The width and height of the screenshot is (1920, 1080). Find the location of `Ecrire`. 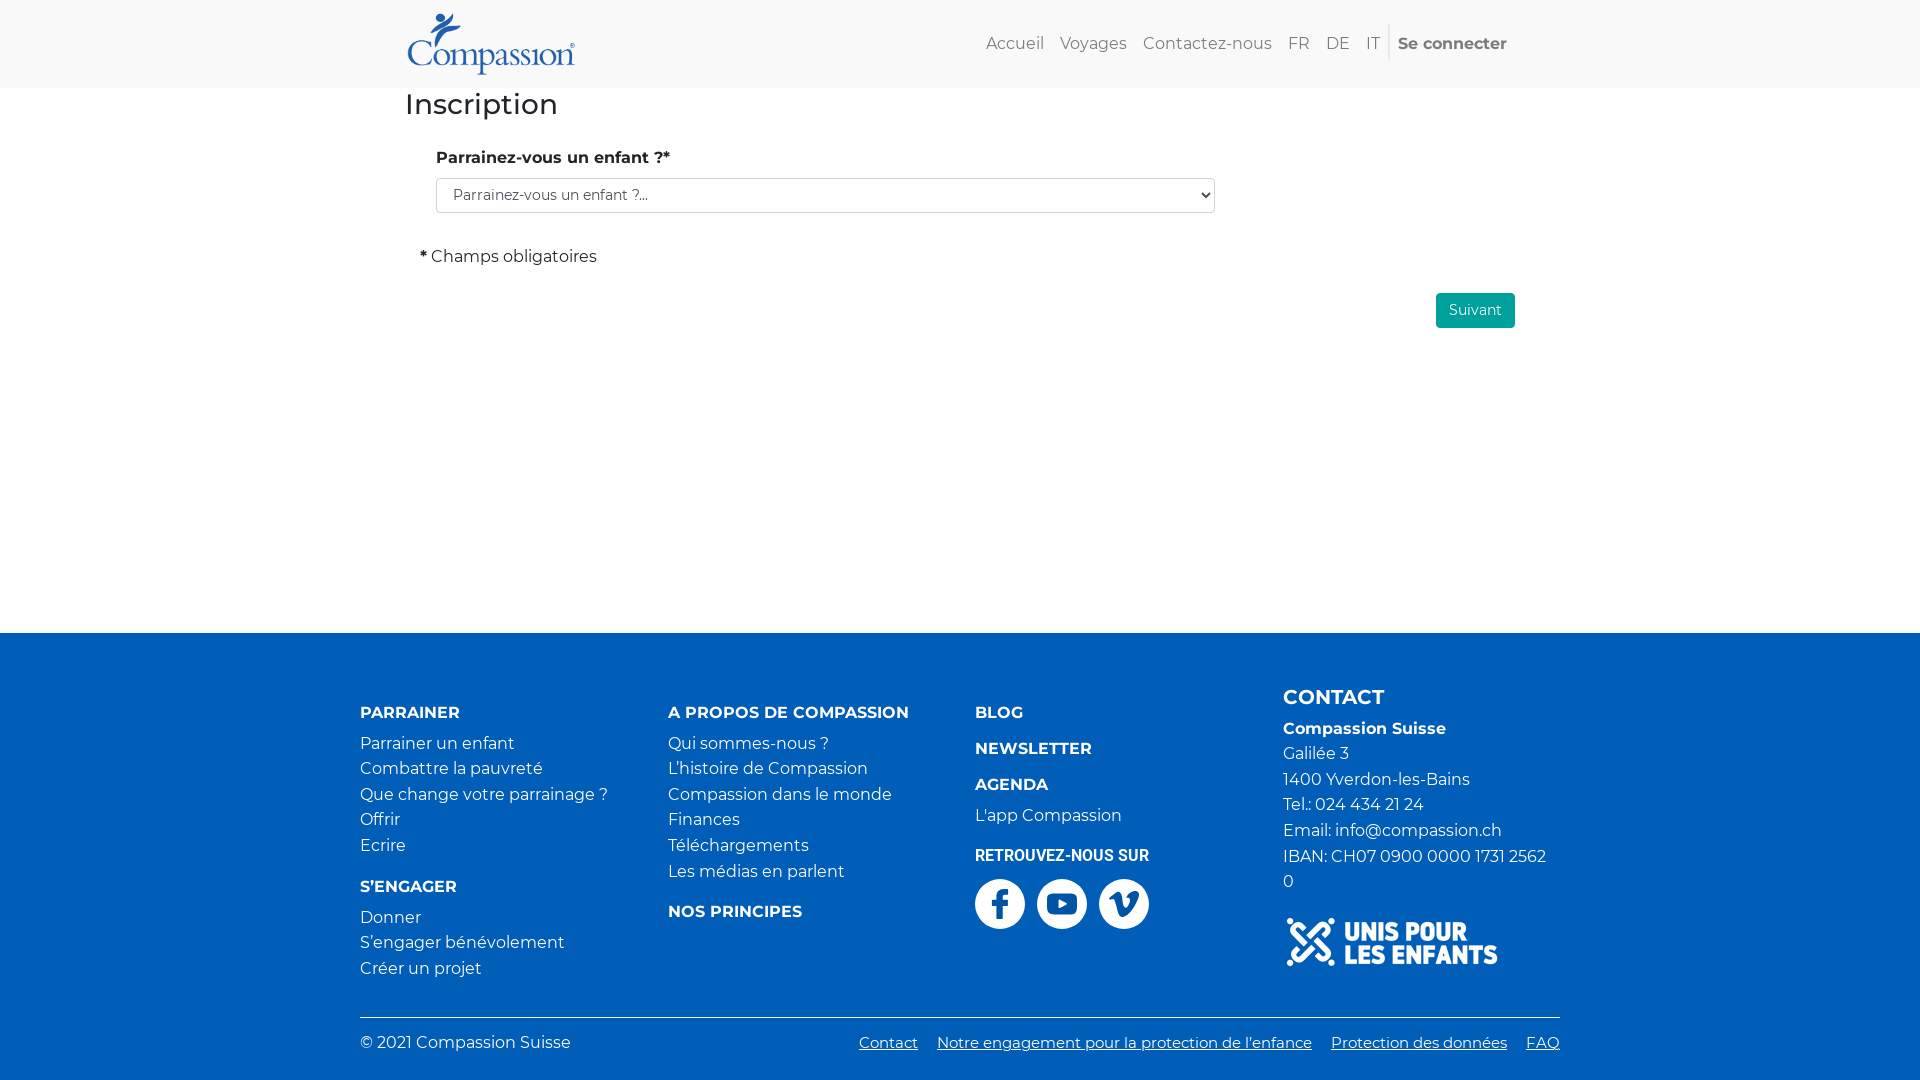

Ecrire is located at coordinates (383, 846).